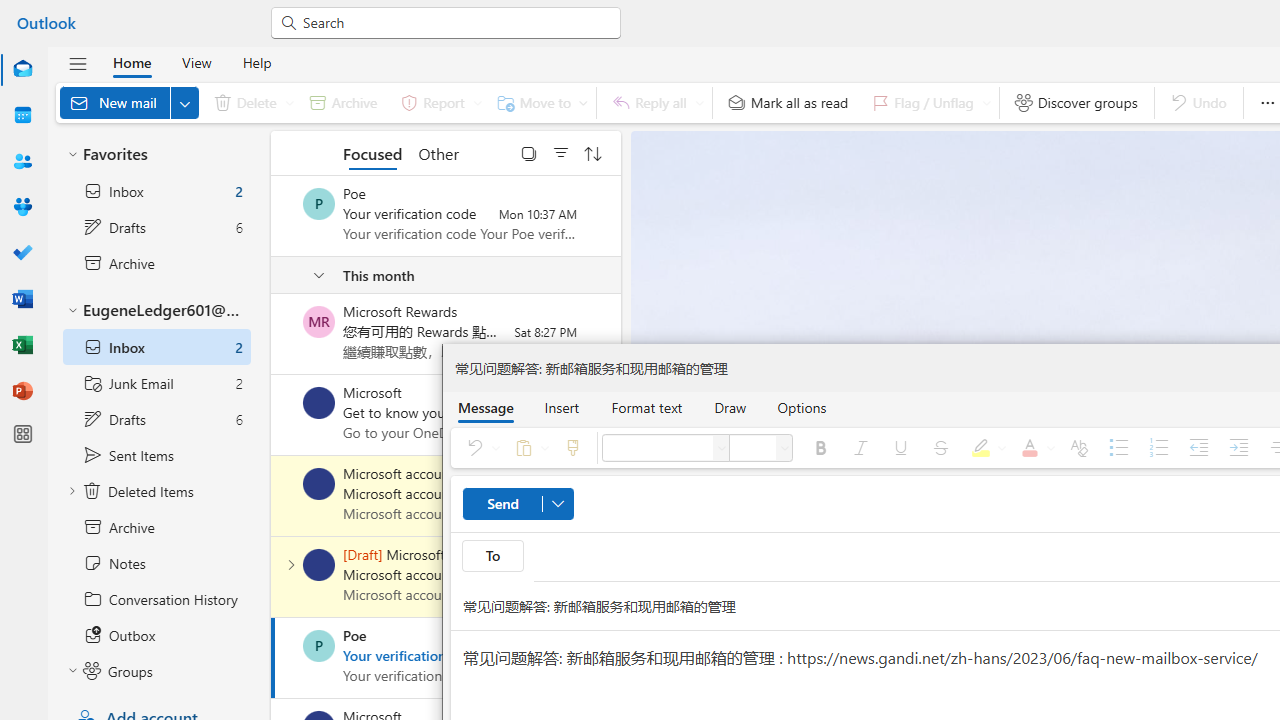 Image resolution: width=1280 pixels, height=720 pixels. I want to click on Options, so click(802, 407).